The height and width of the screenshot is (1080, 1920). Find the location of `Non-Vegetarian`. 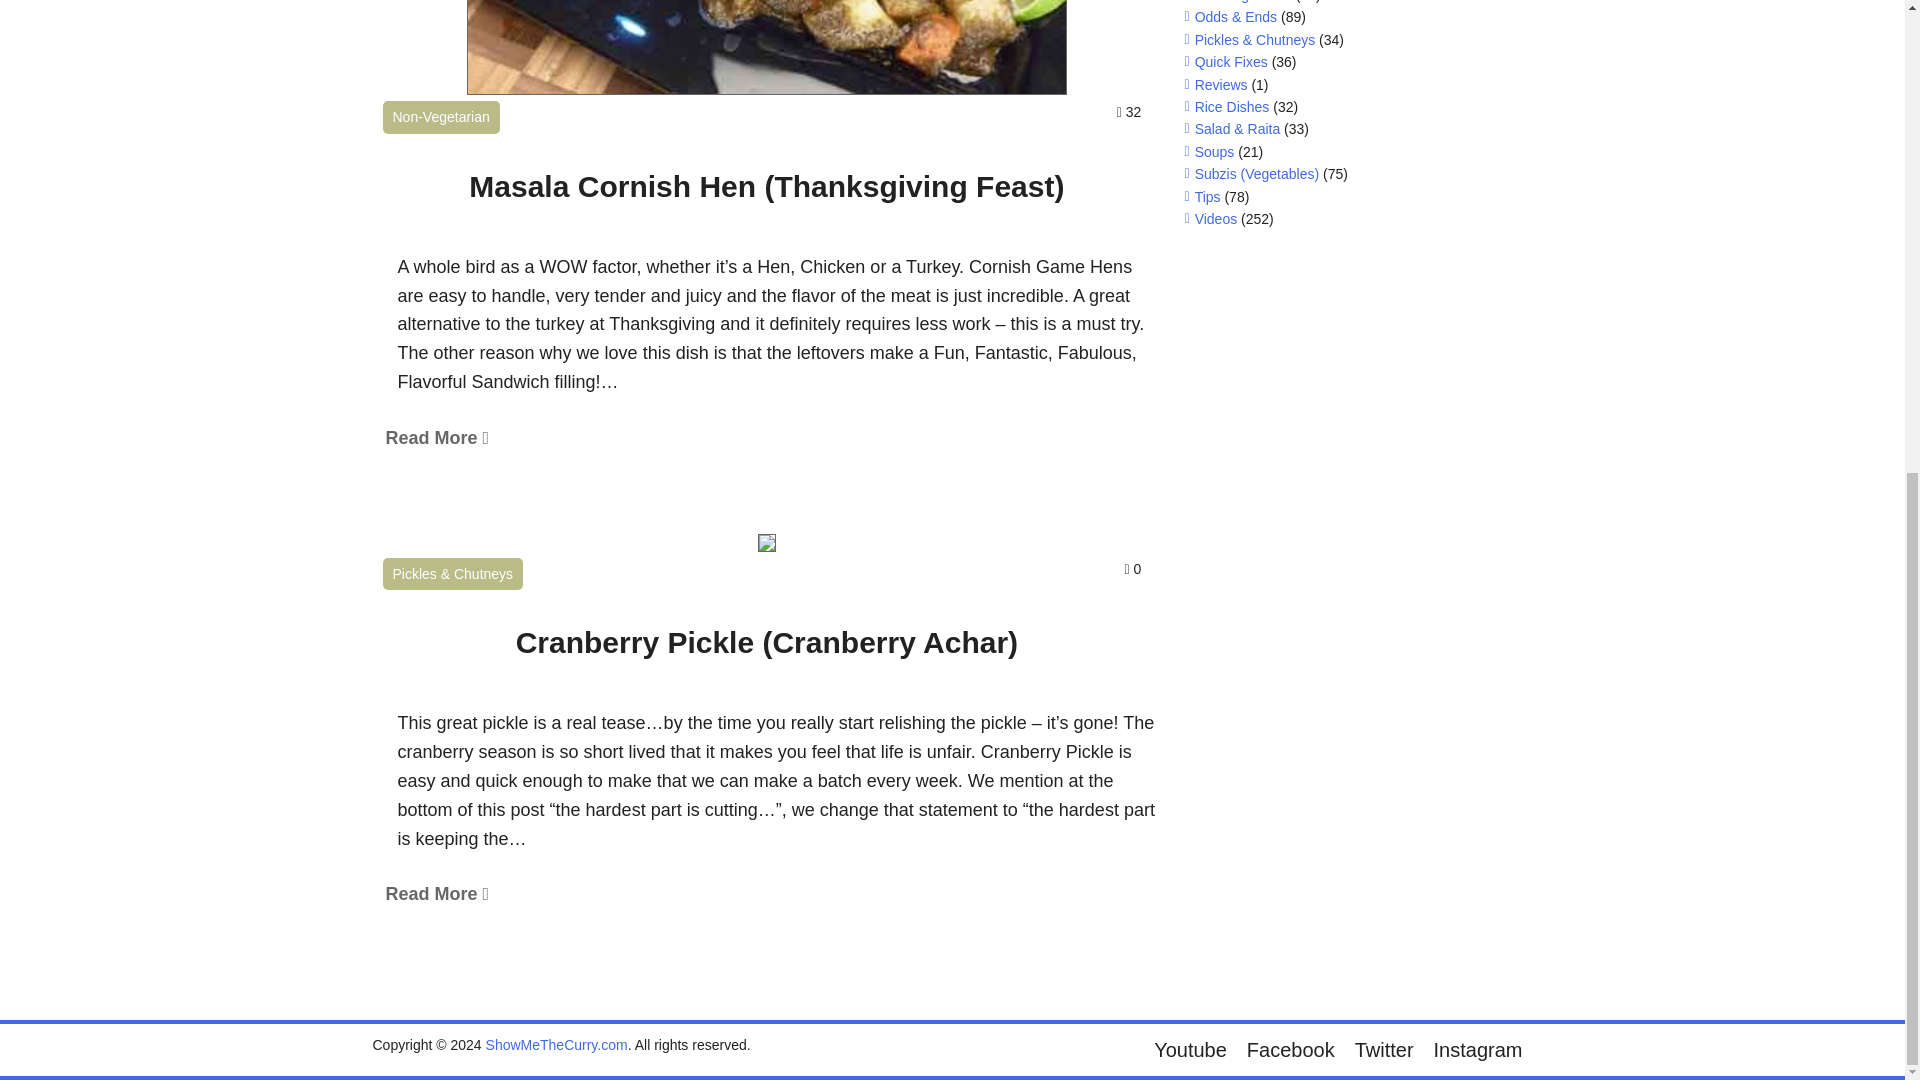

Non-Vegetarian is located at coordinates (440, 116).